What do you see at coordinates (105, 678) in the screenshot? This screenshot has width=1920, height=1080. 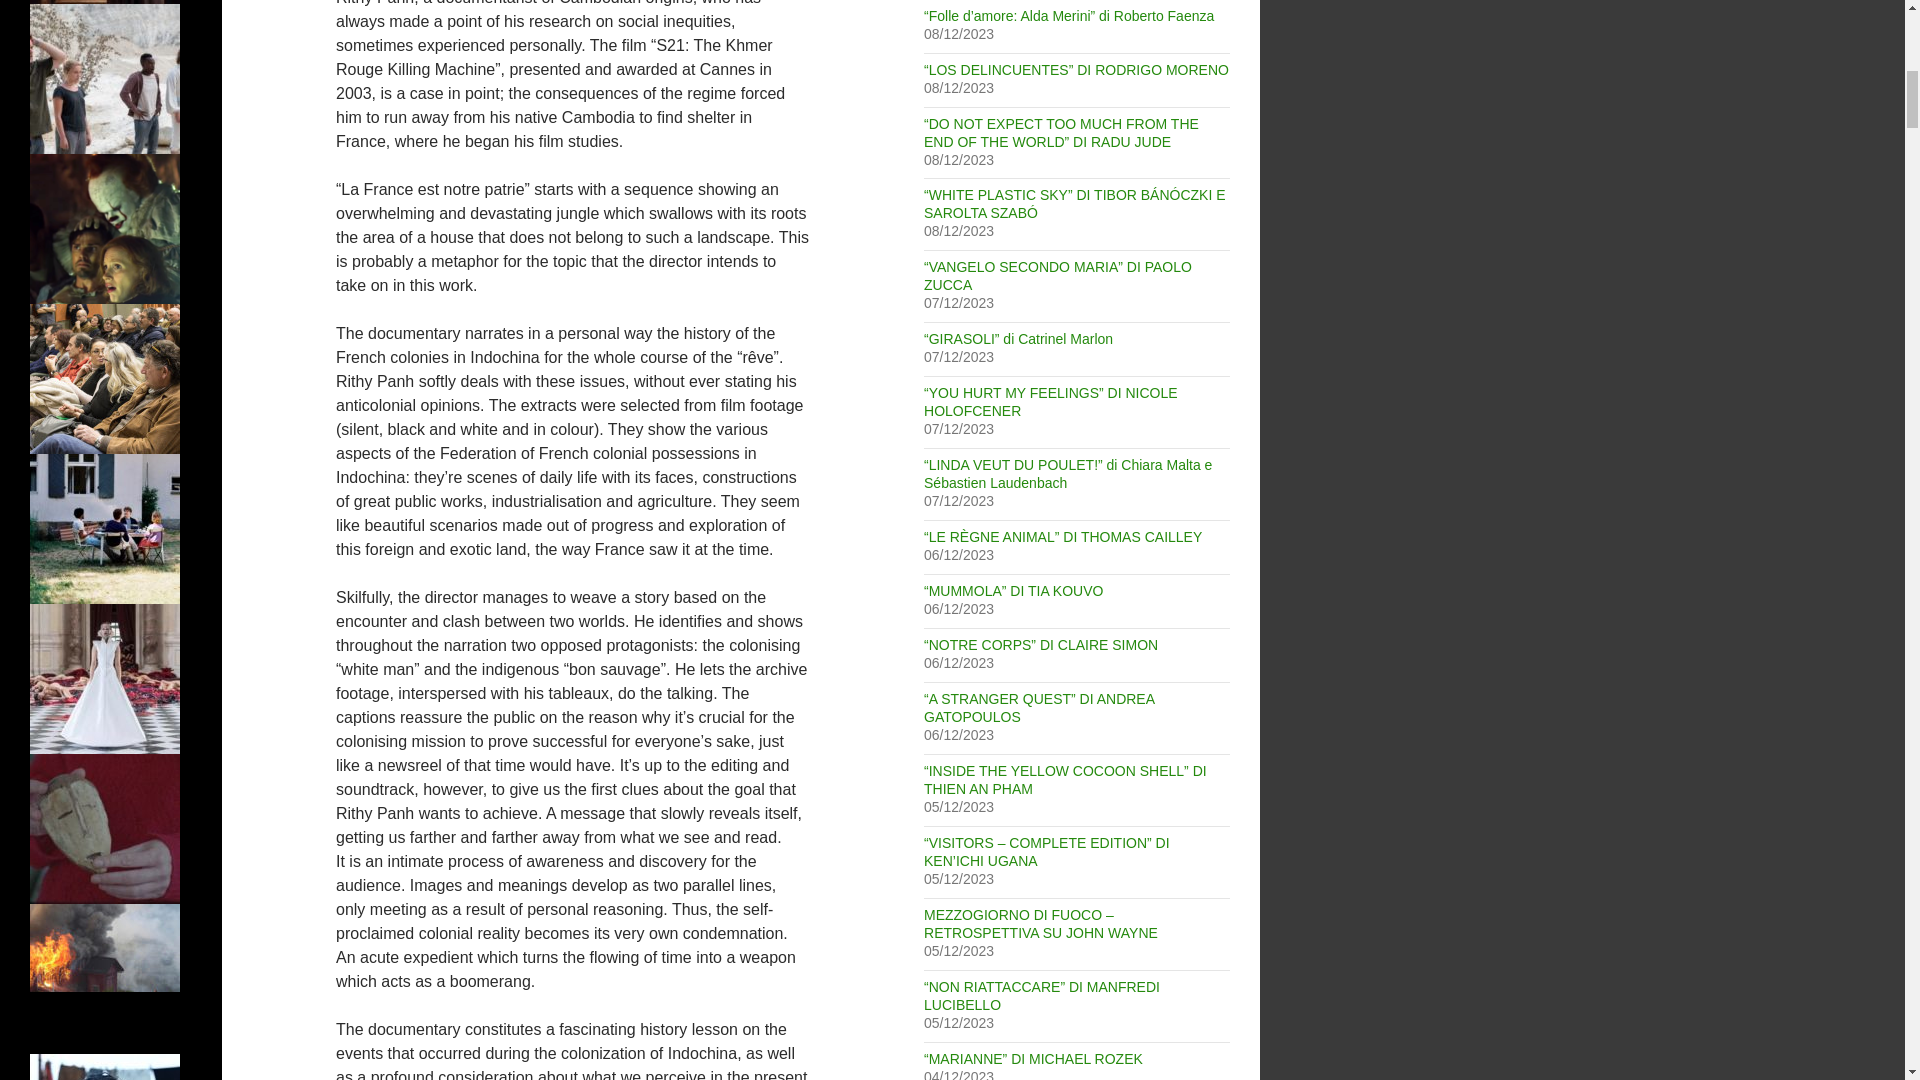 I see `3150cbf0a3` at bounding box center [105, 678].